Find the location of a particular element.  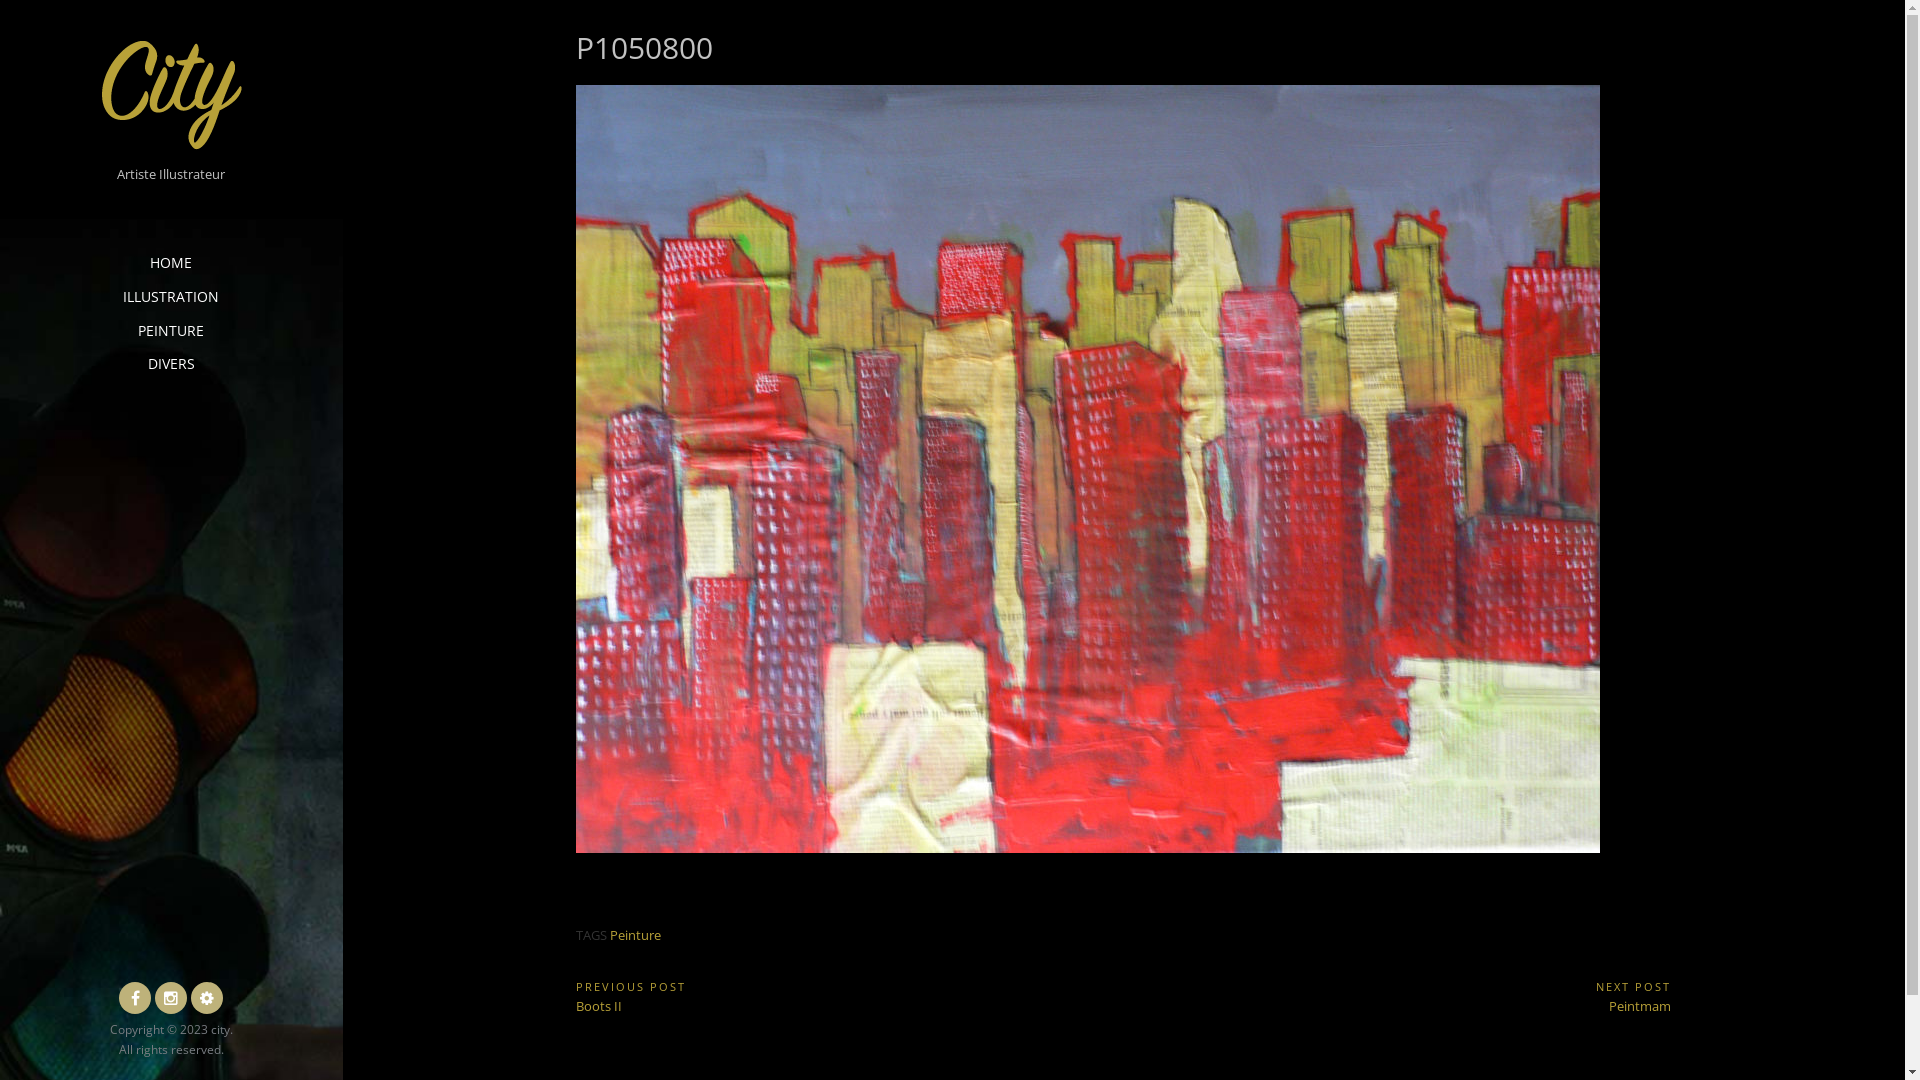

PBK9 is located at coordinates (207, 998).